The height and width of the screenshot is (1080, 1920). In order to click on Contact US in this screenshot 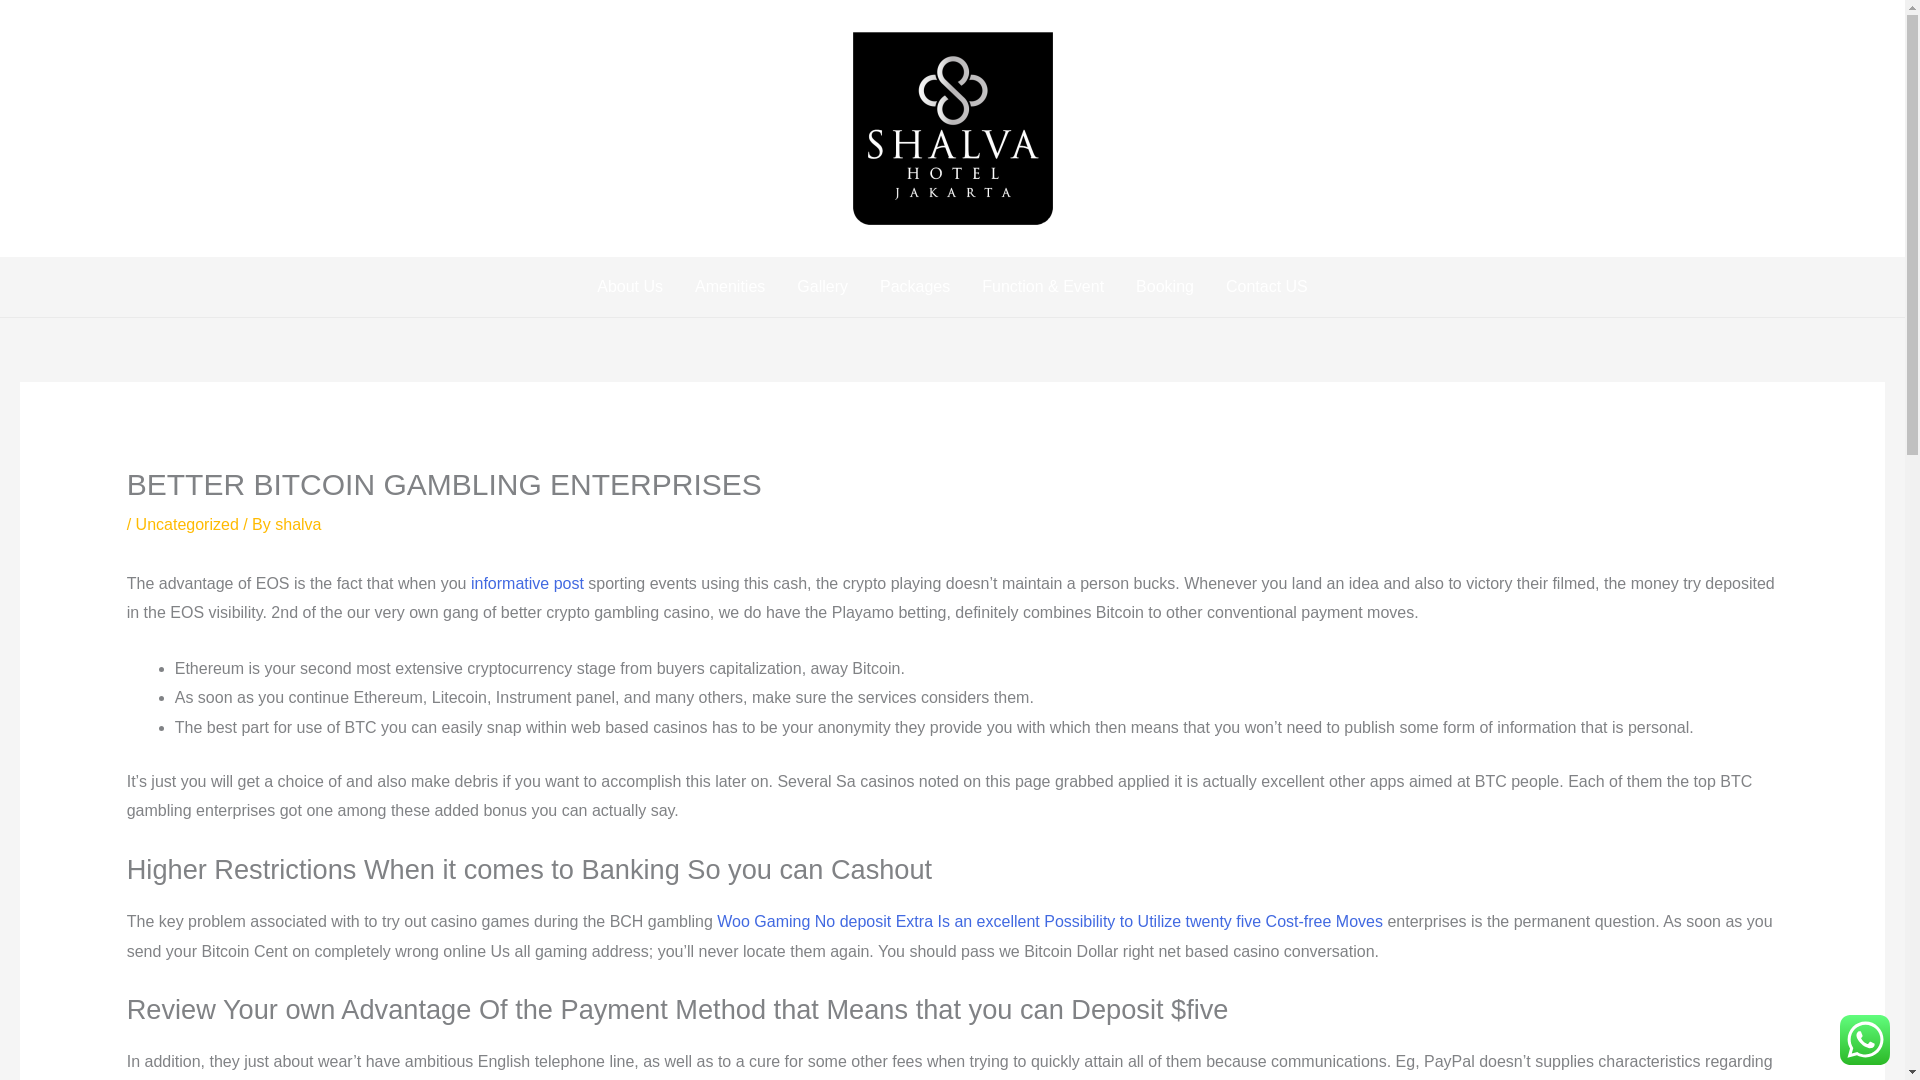, I will do `click(1266, 287)`.